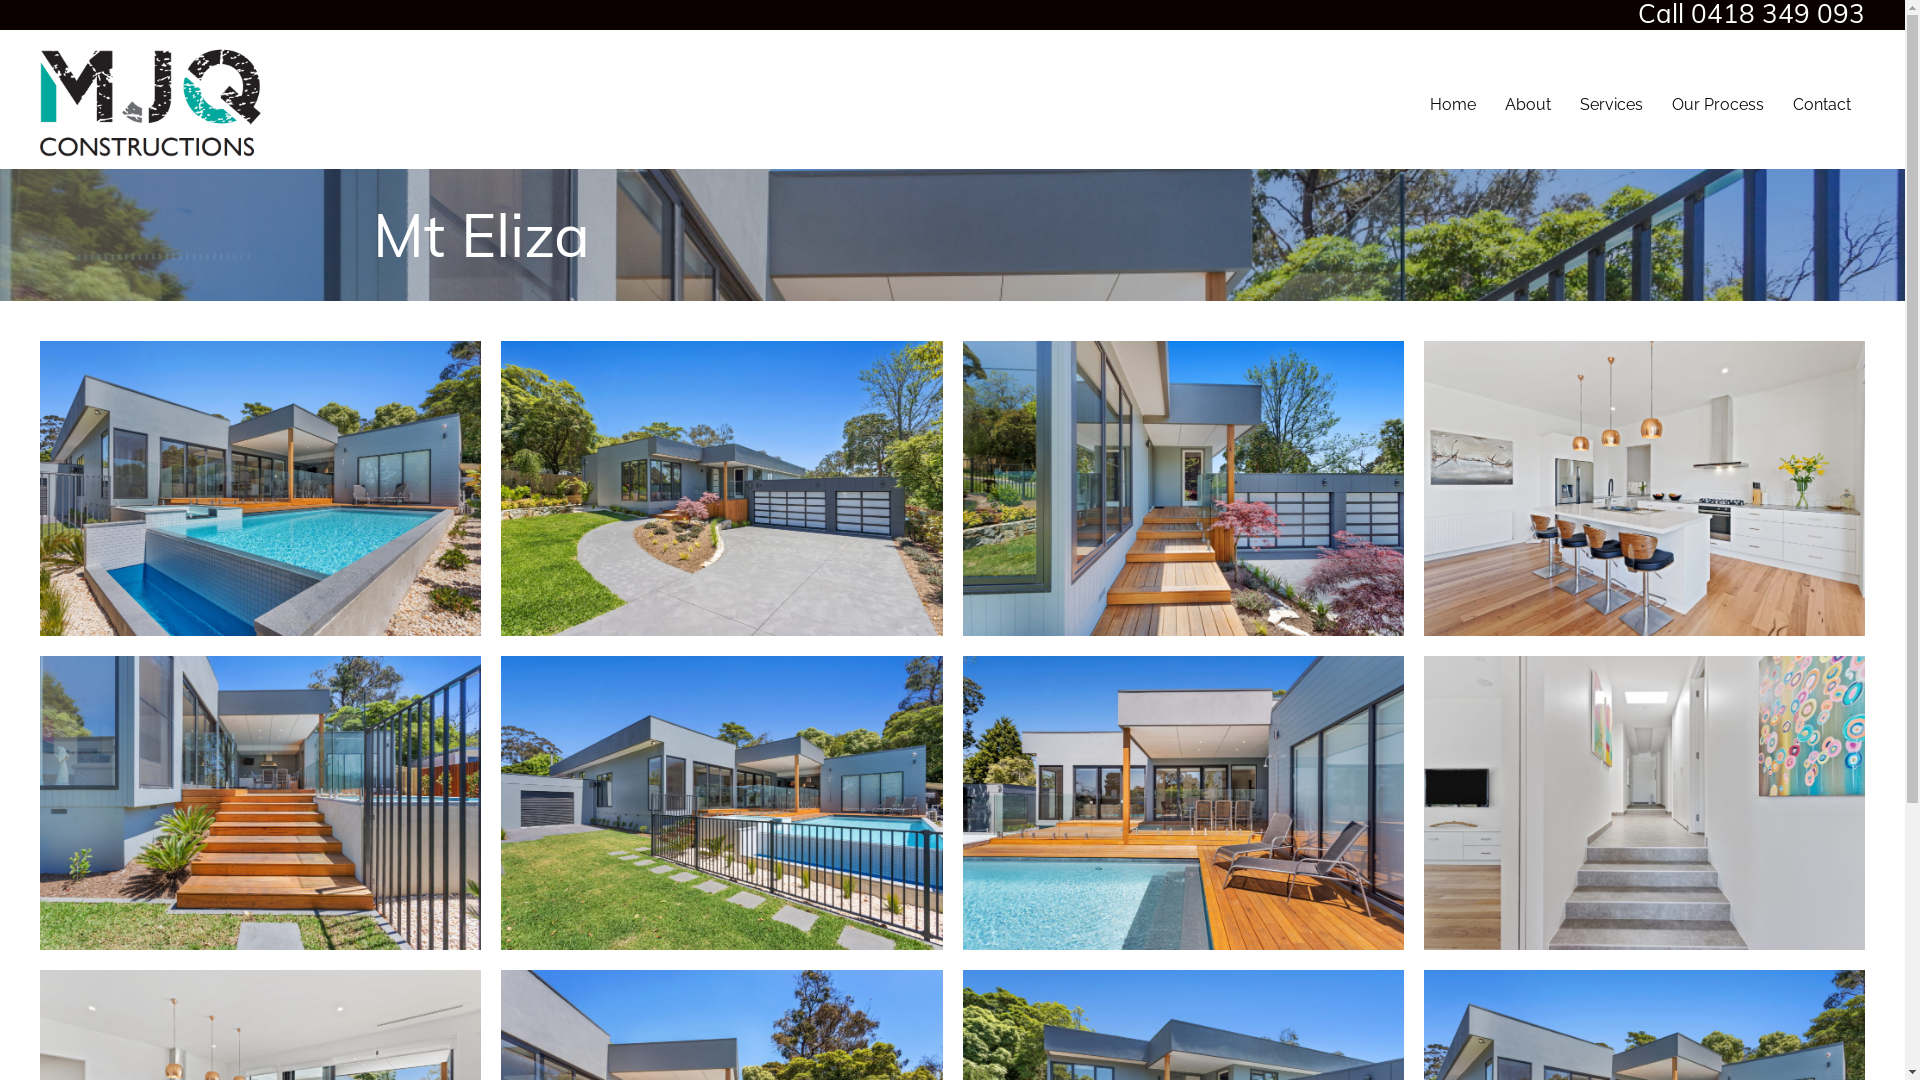 This screenshot has width=1920, height=1080. What do you see at coordinates (722, 803) in the screenshot?
I see `13 Ti Tree Lane Mount Eliza_004` at bounding box center [722, 803].